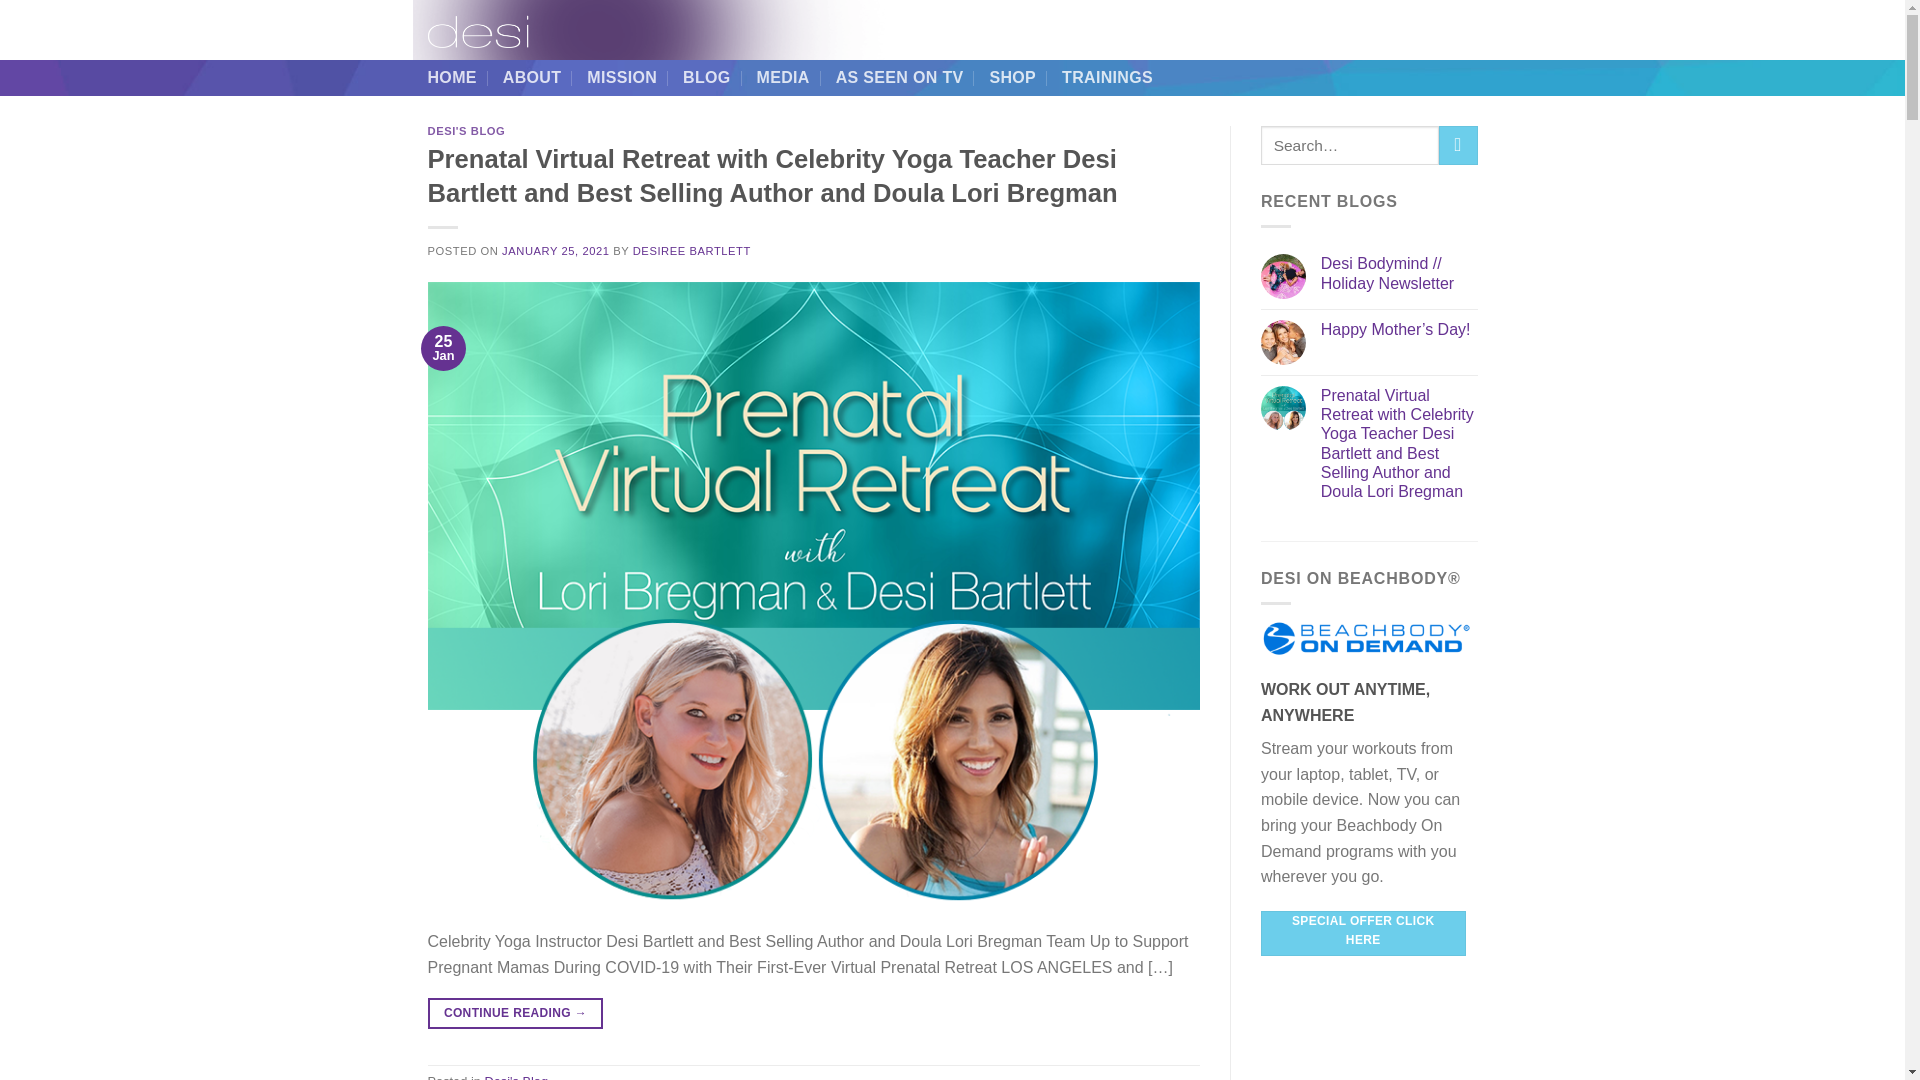 This screenshot has height=1080, width=1920. What do you see at coordinates (452, 78) in the screenshot?
I see `HOME` at bounding box center [452, 78].